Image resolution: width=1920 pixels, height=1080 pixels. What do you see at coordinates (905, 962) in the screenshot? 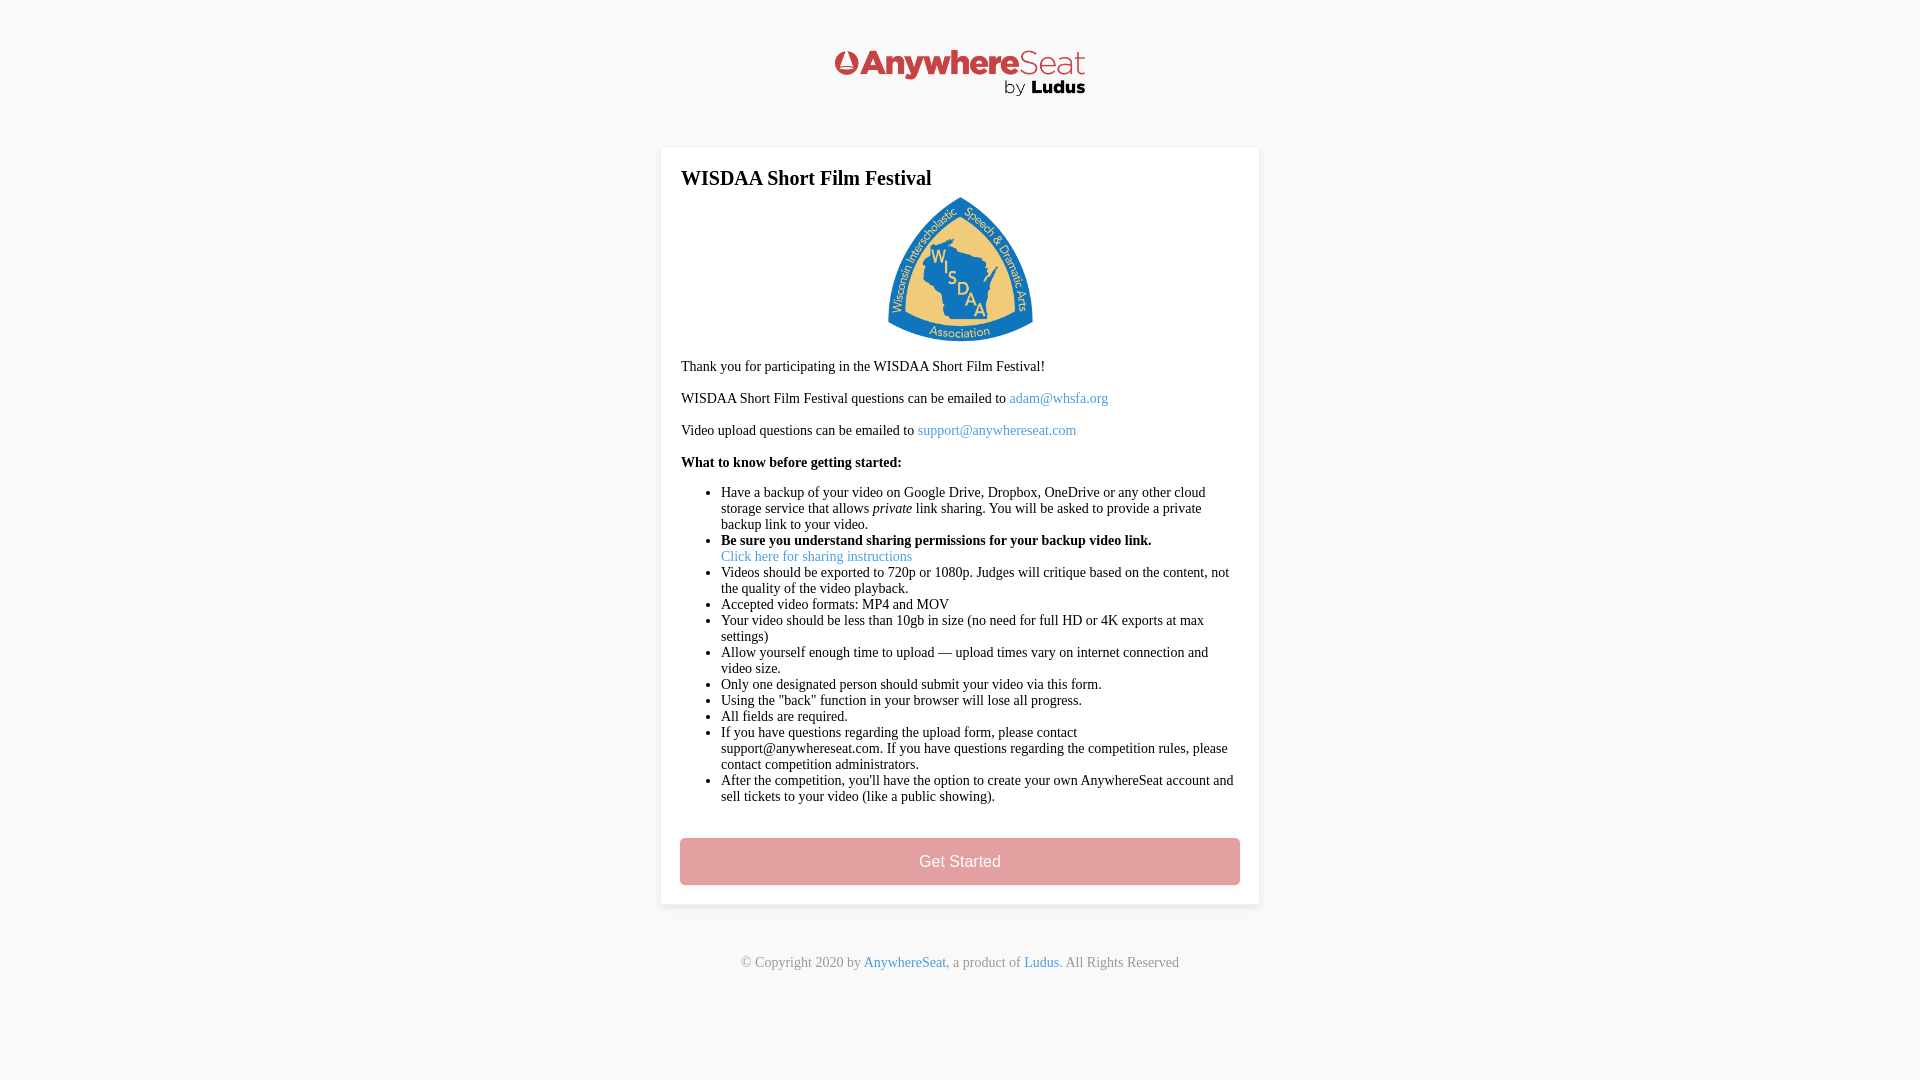
I see `AnywhereSeat` at bounding box center [905, 962].